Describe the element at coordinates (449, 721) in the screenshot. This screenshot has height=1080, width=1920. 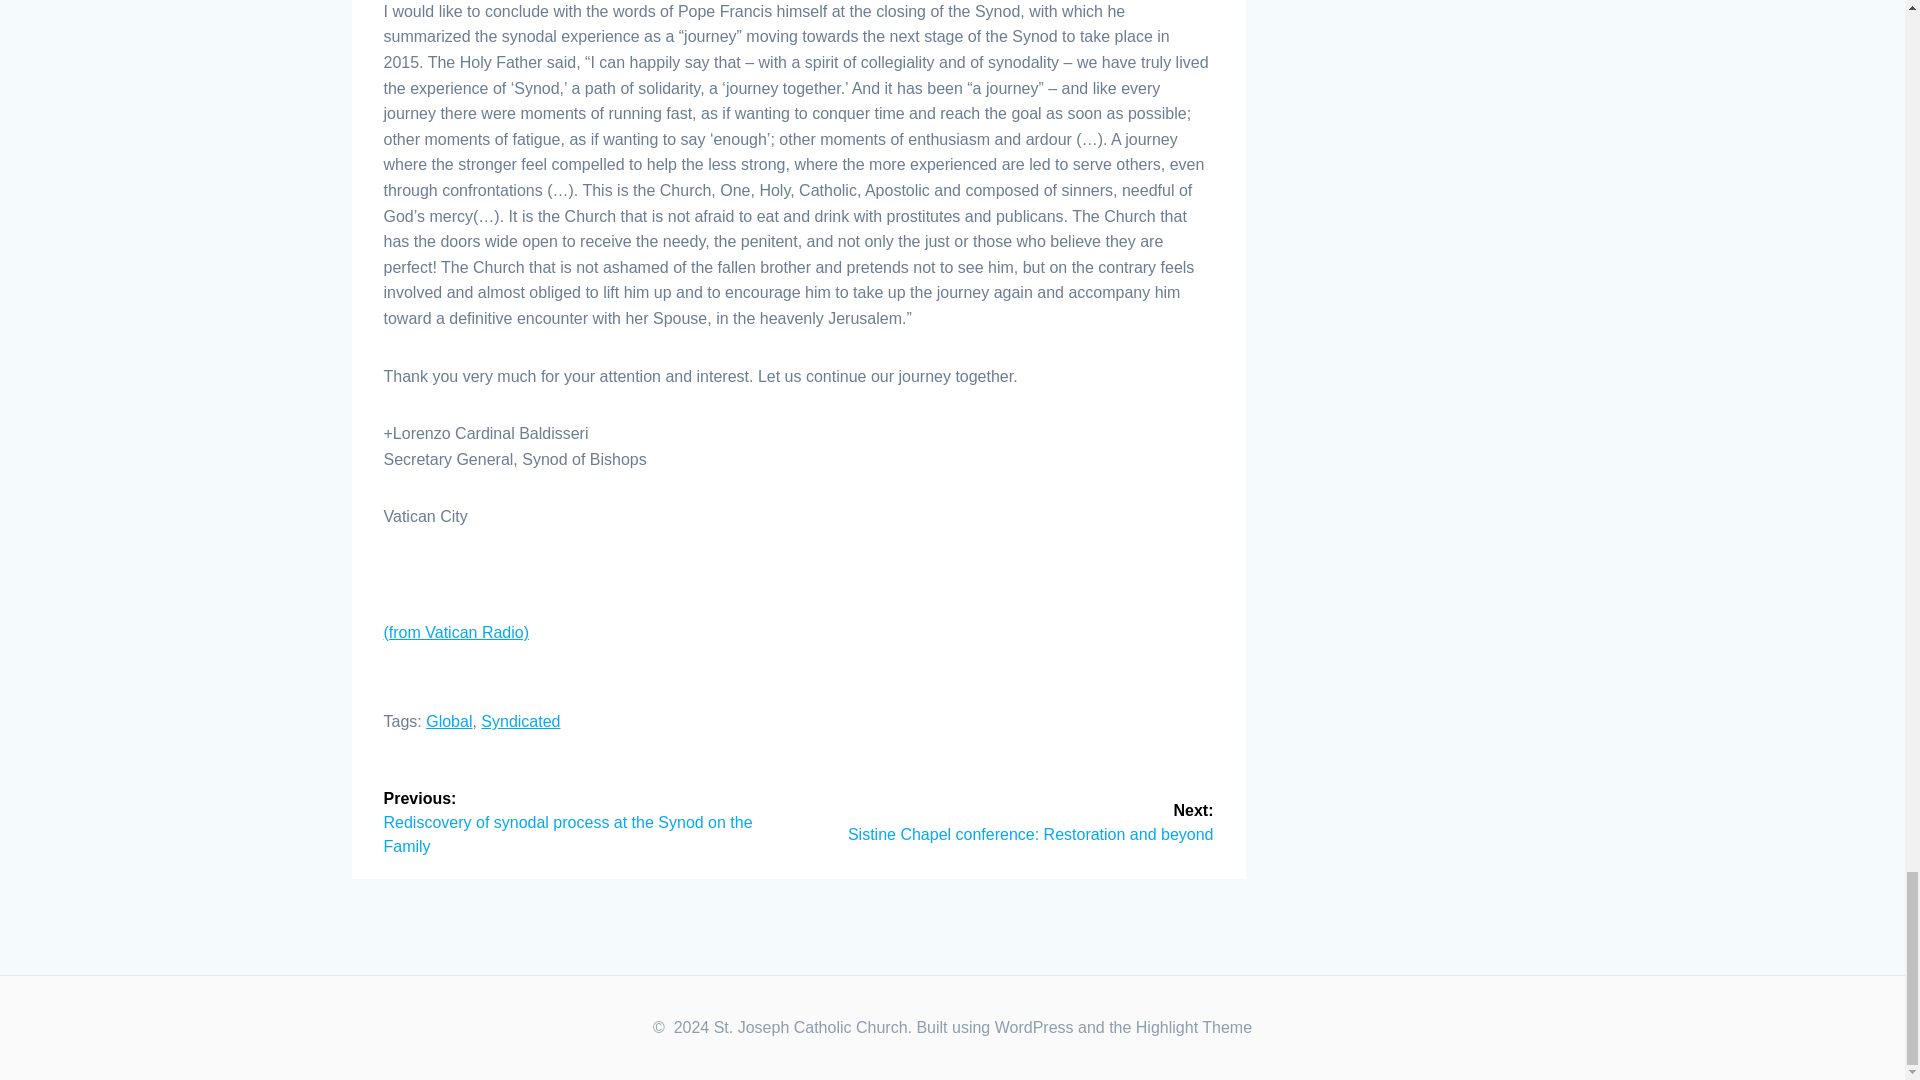
I see `Global` at that location.